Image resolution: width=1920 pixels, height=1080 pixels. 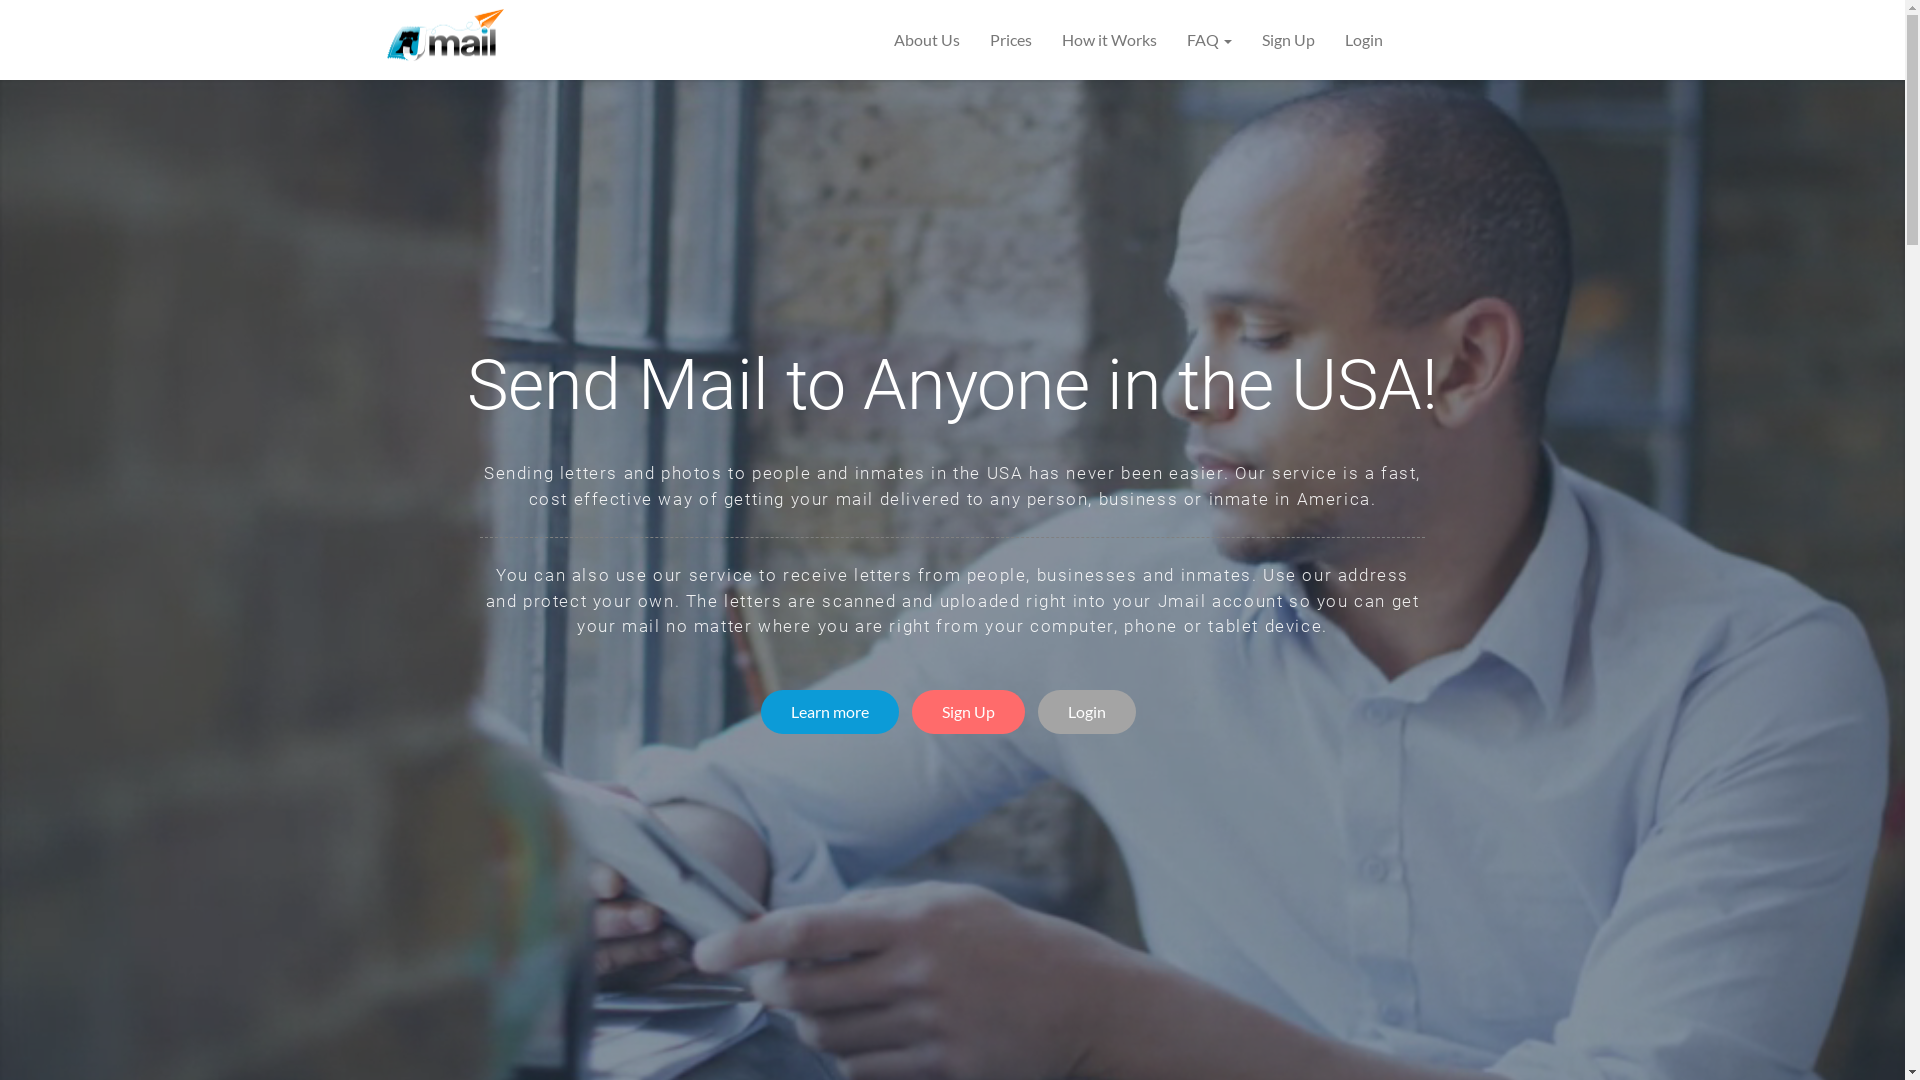 What do you see at coordinates (1364, 40) in the screenshot?
I see `Login` at bounding box center [1364, 40].